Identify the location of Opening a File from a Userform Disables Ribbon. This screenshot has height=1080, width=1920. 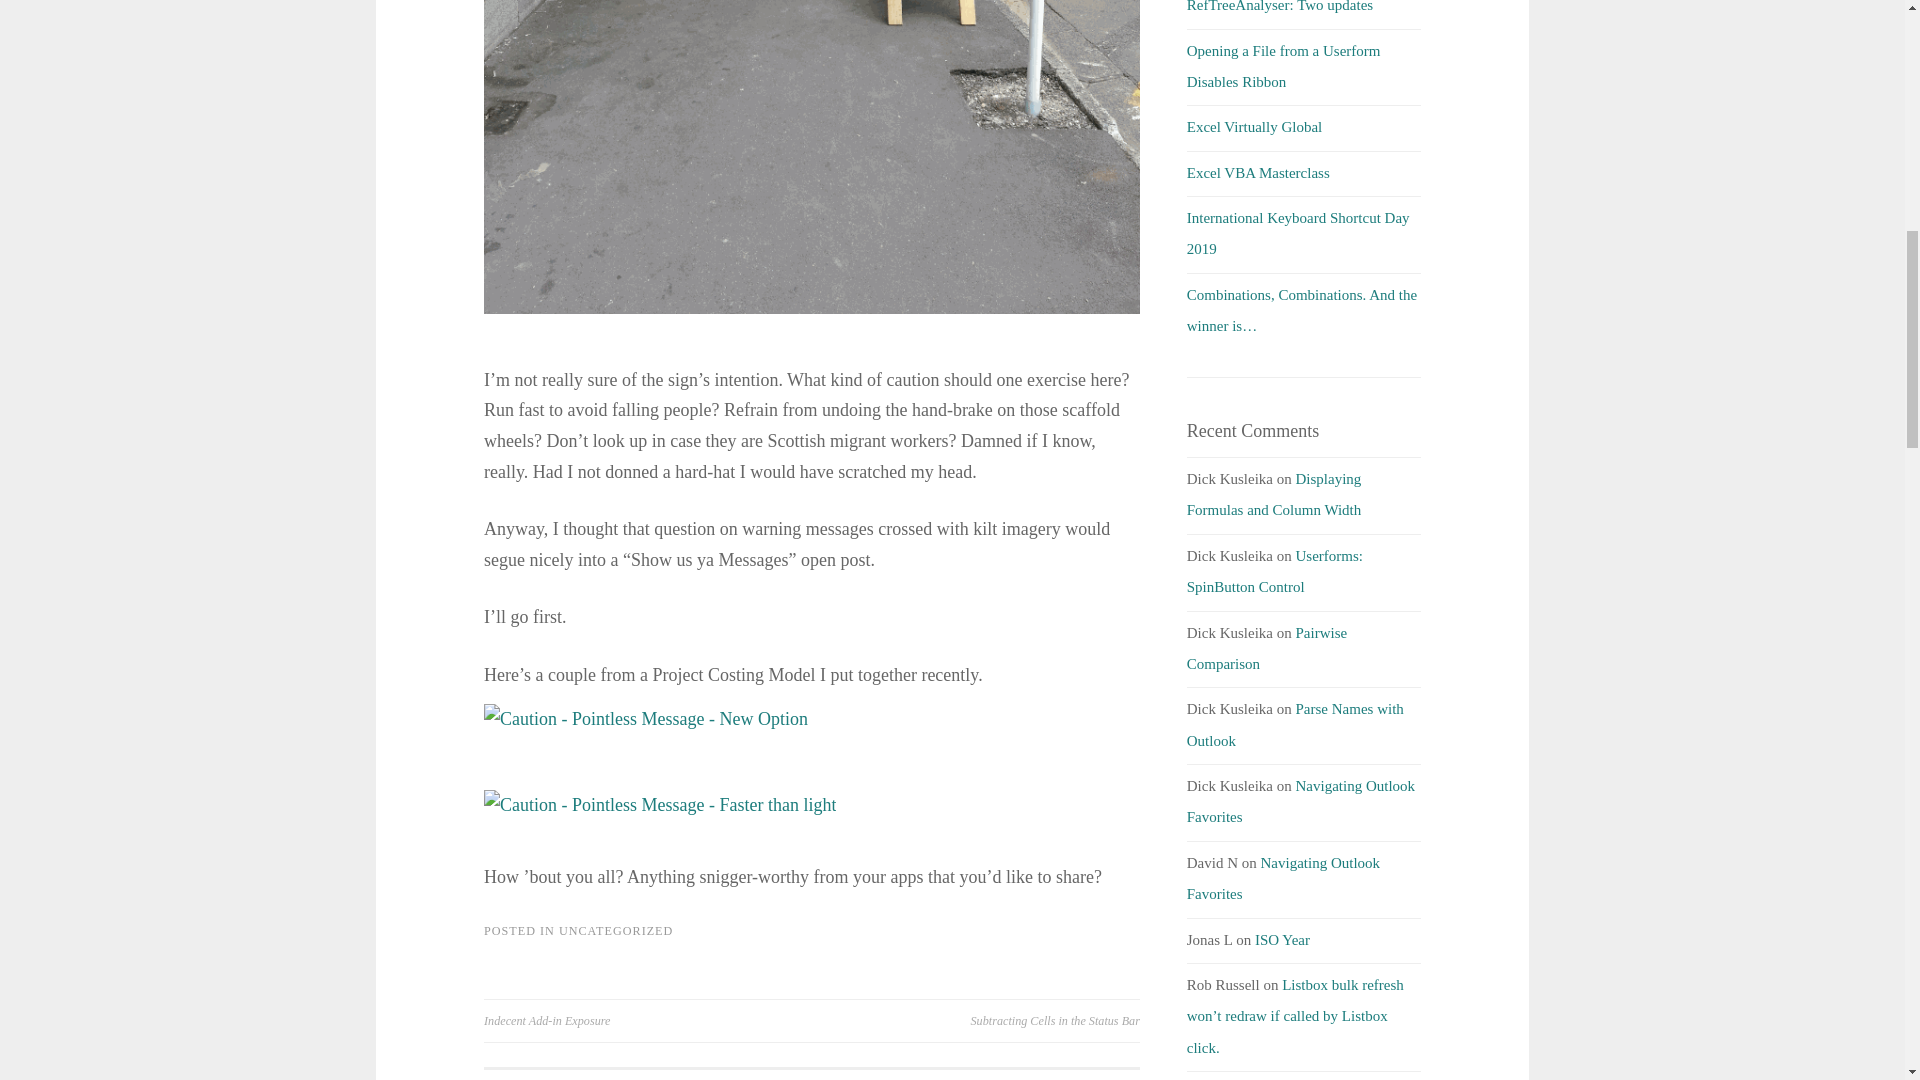
(1283, 66).